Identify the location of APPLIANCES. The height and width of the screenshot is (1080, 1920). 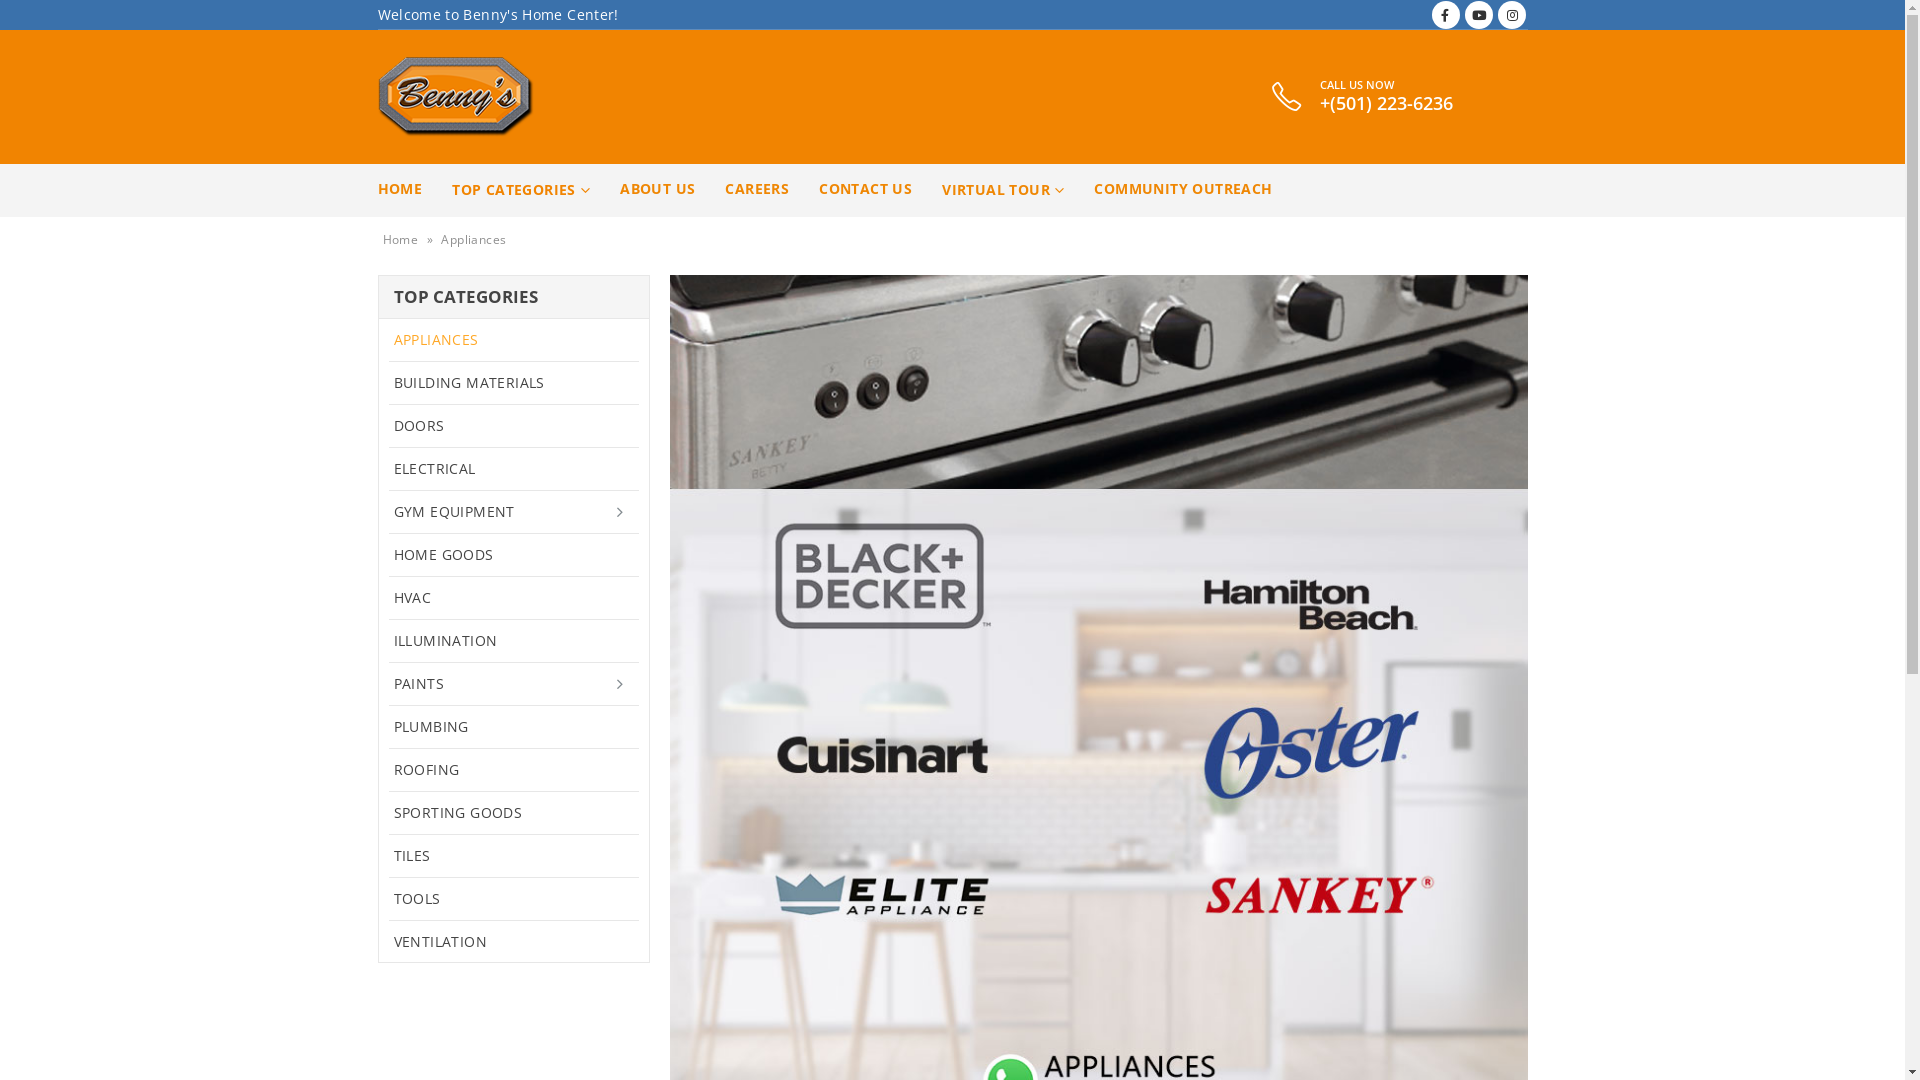
(514, 340).